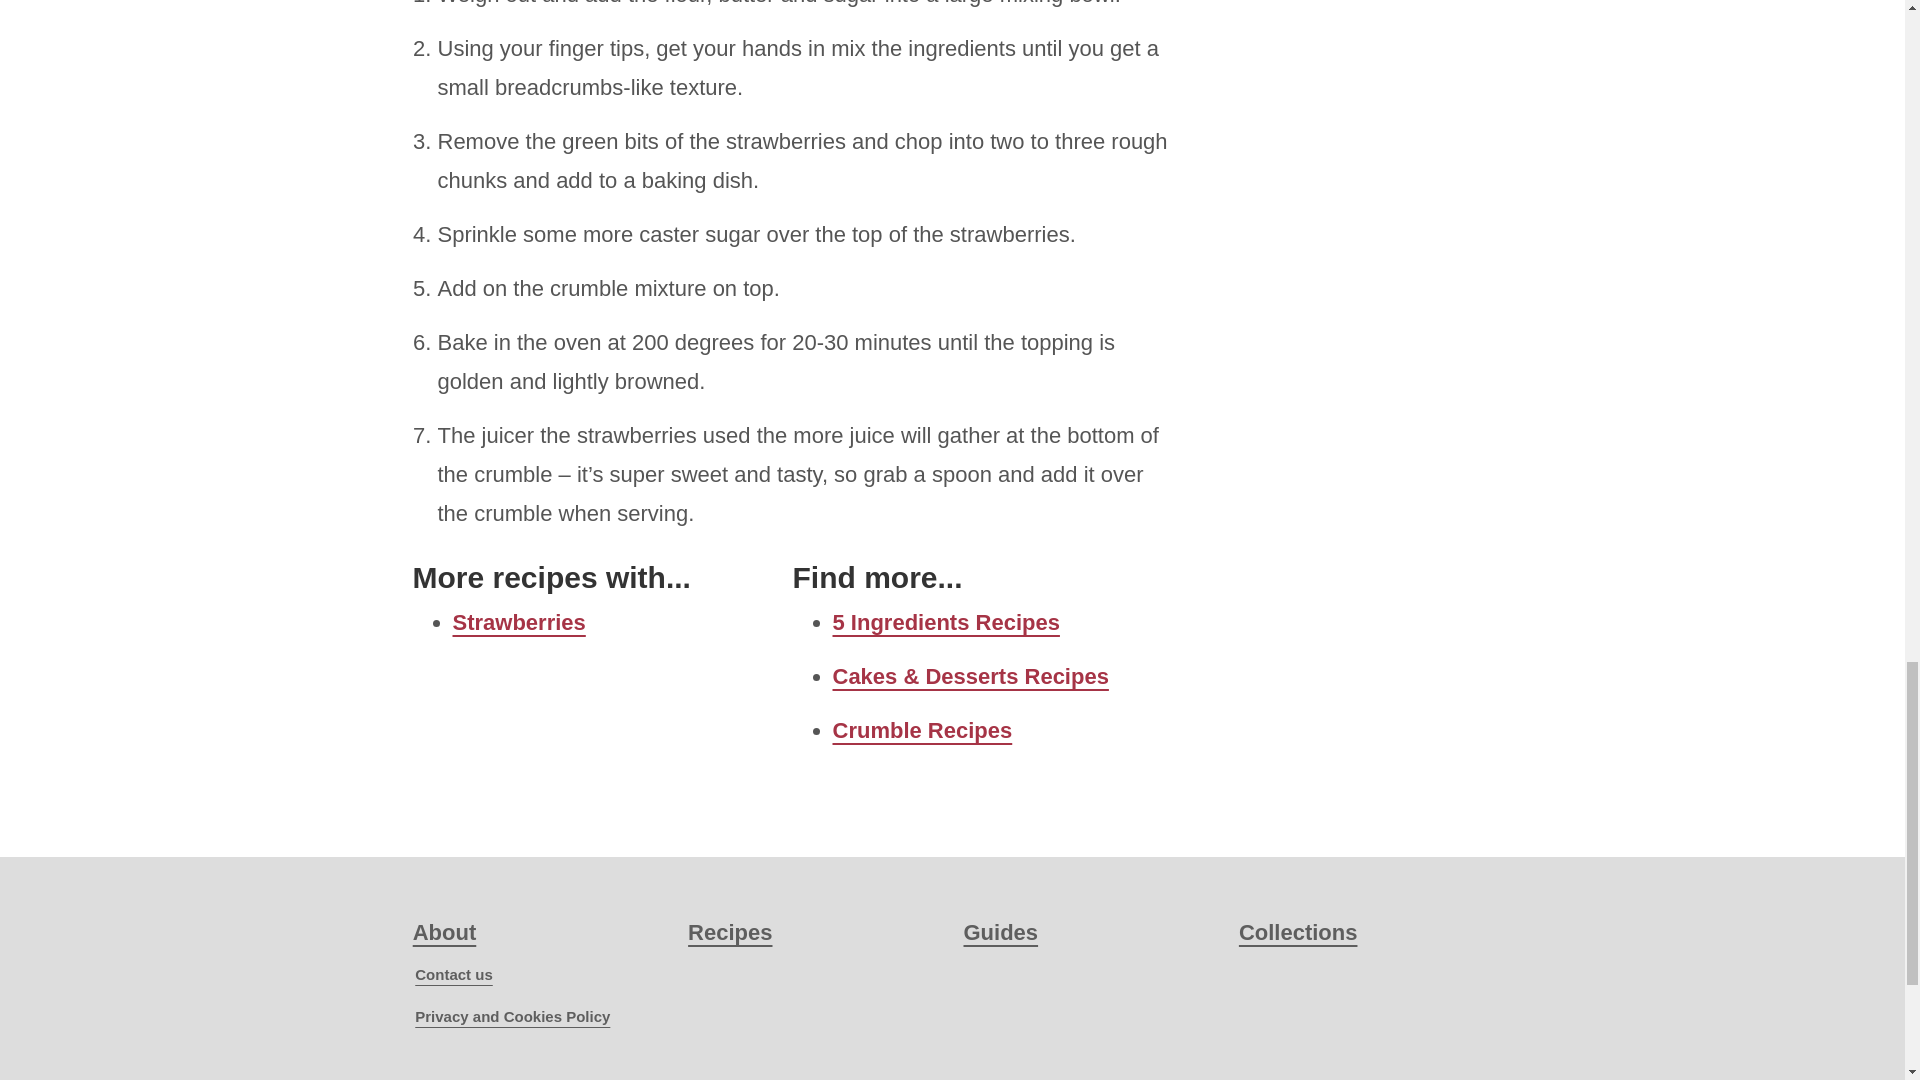  Describe the element at coordinates (1000, 932) in the screenshot. I see `Guides` at that location.